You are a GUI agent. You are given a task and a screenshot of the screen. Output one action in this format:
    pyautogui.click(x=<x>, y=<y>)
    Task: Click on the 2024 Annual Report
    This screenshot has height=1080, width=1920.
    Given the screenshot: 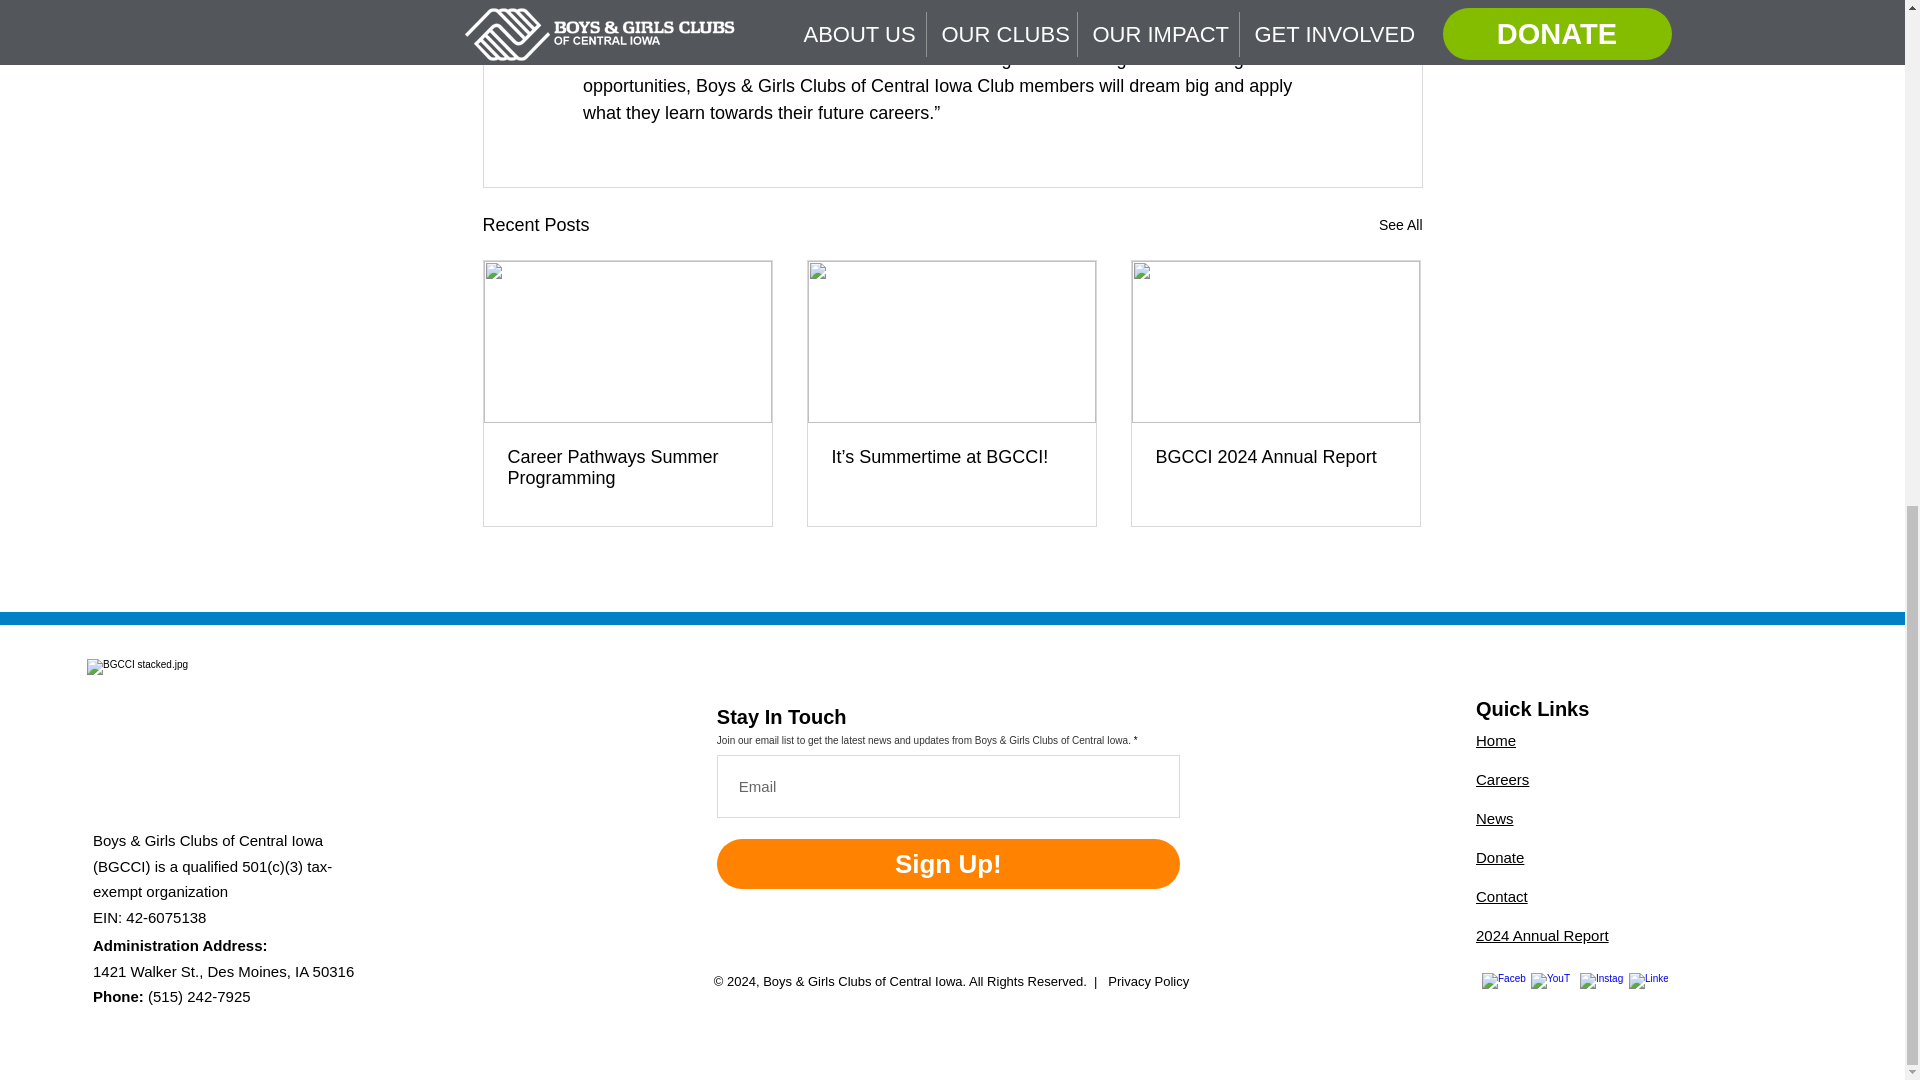 What is the action you would take?
    pyautogui.click(x=1542, y=934)
    